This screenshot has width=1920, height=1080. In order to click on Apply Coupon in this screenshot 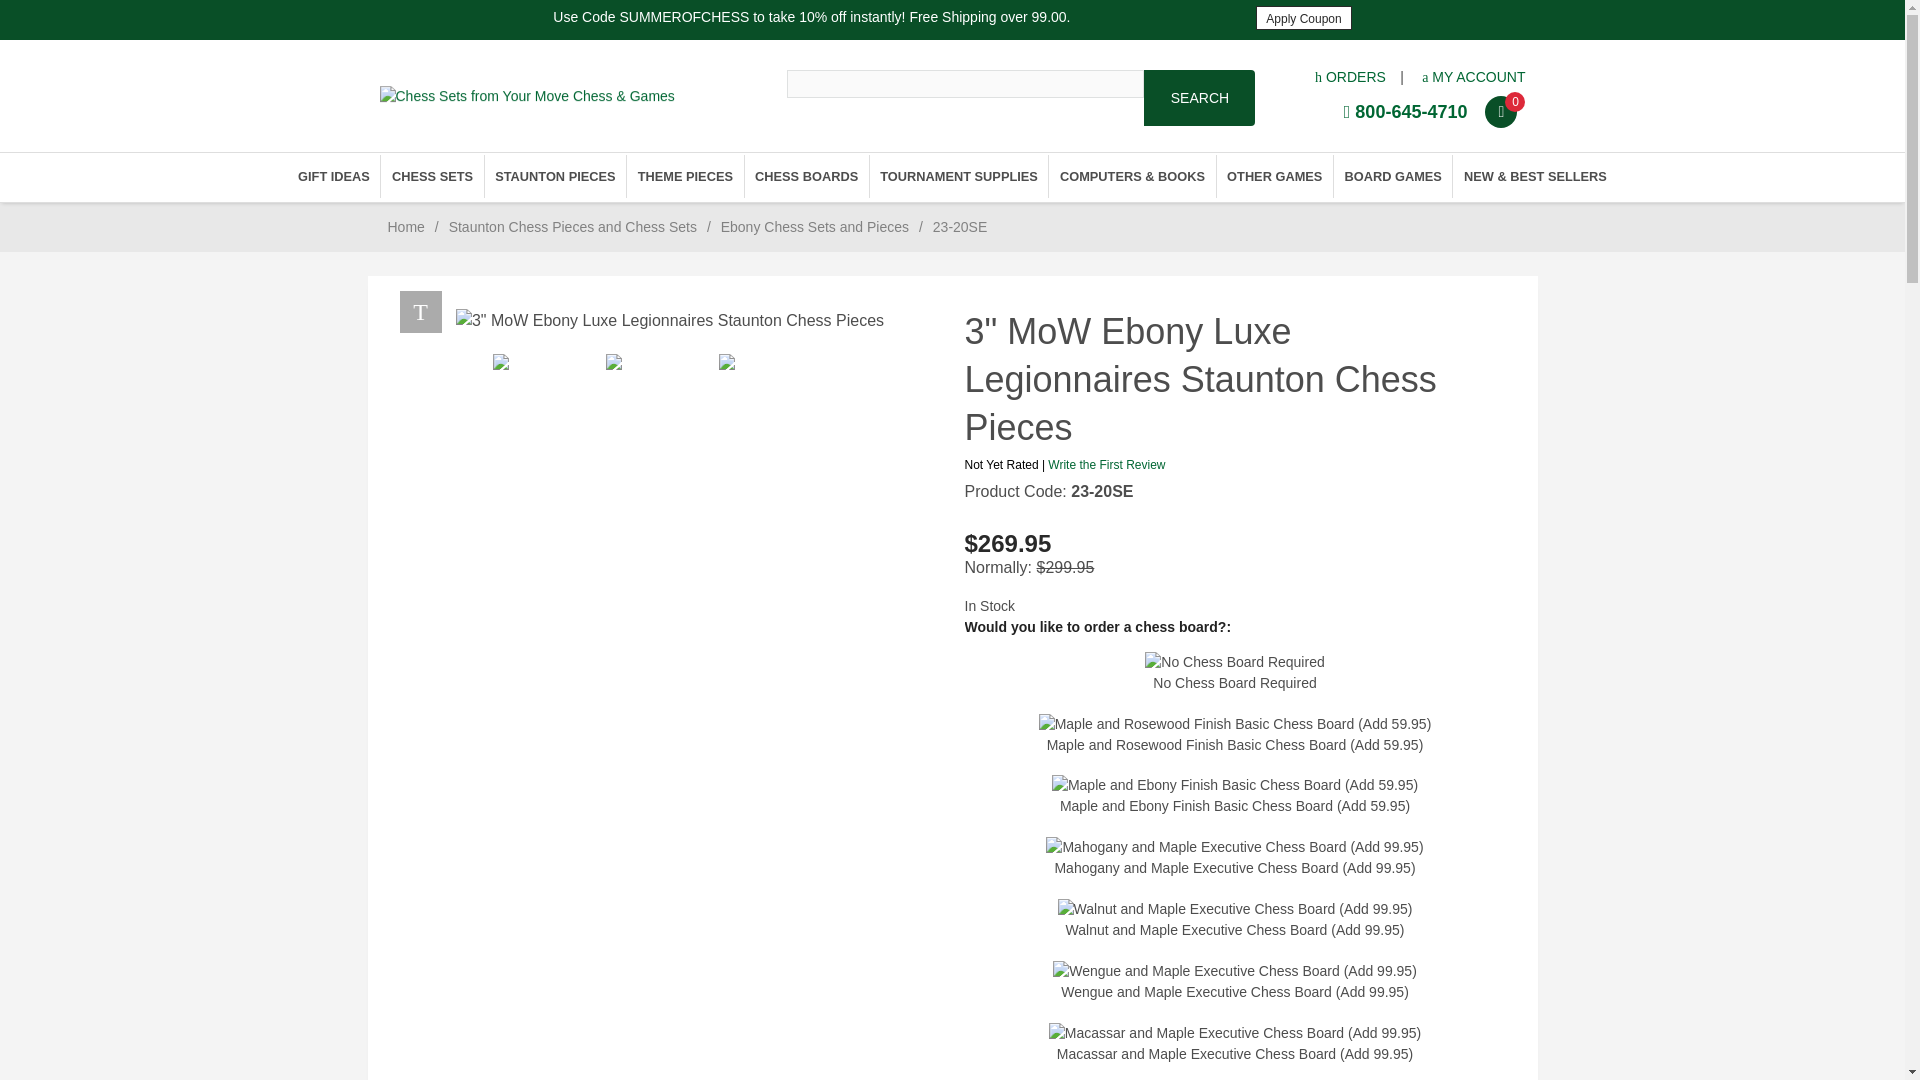, I will do `click(1303, 18)`.